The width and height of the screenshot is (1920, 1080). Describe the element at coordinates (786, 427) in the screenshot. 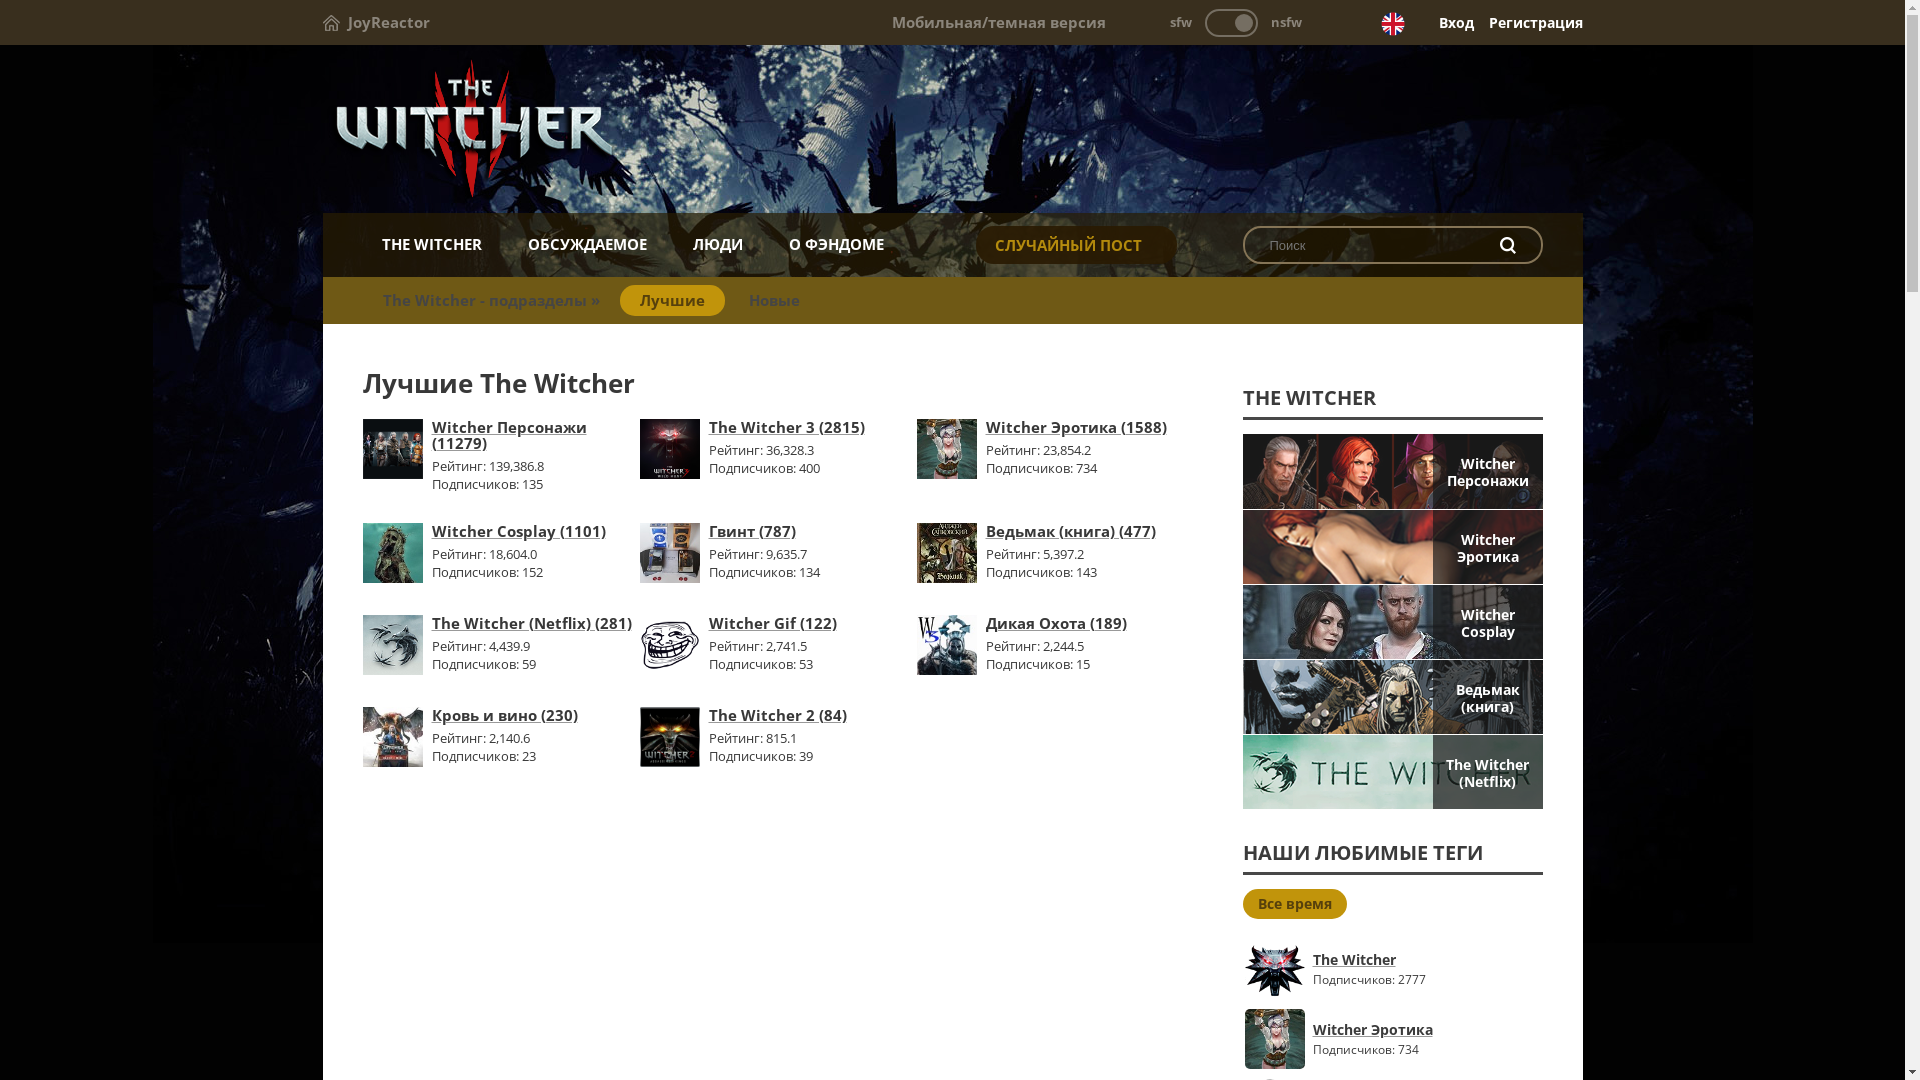

I see `The Witcher 3 (2815)` at that location.